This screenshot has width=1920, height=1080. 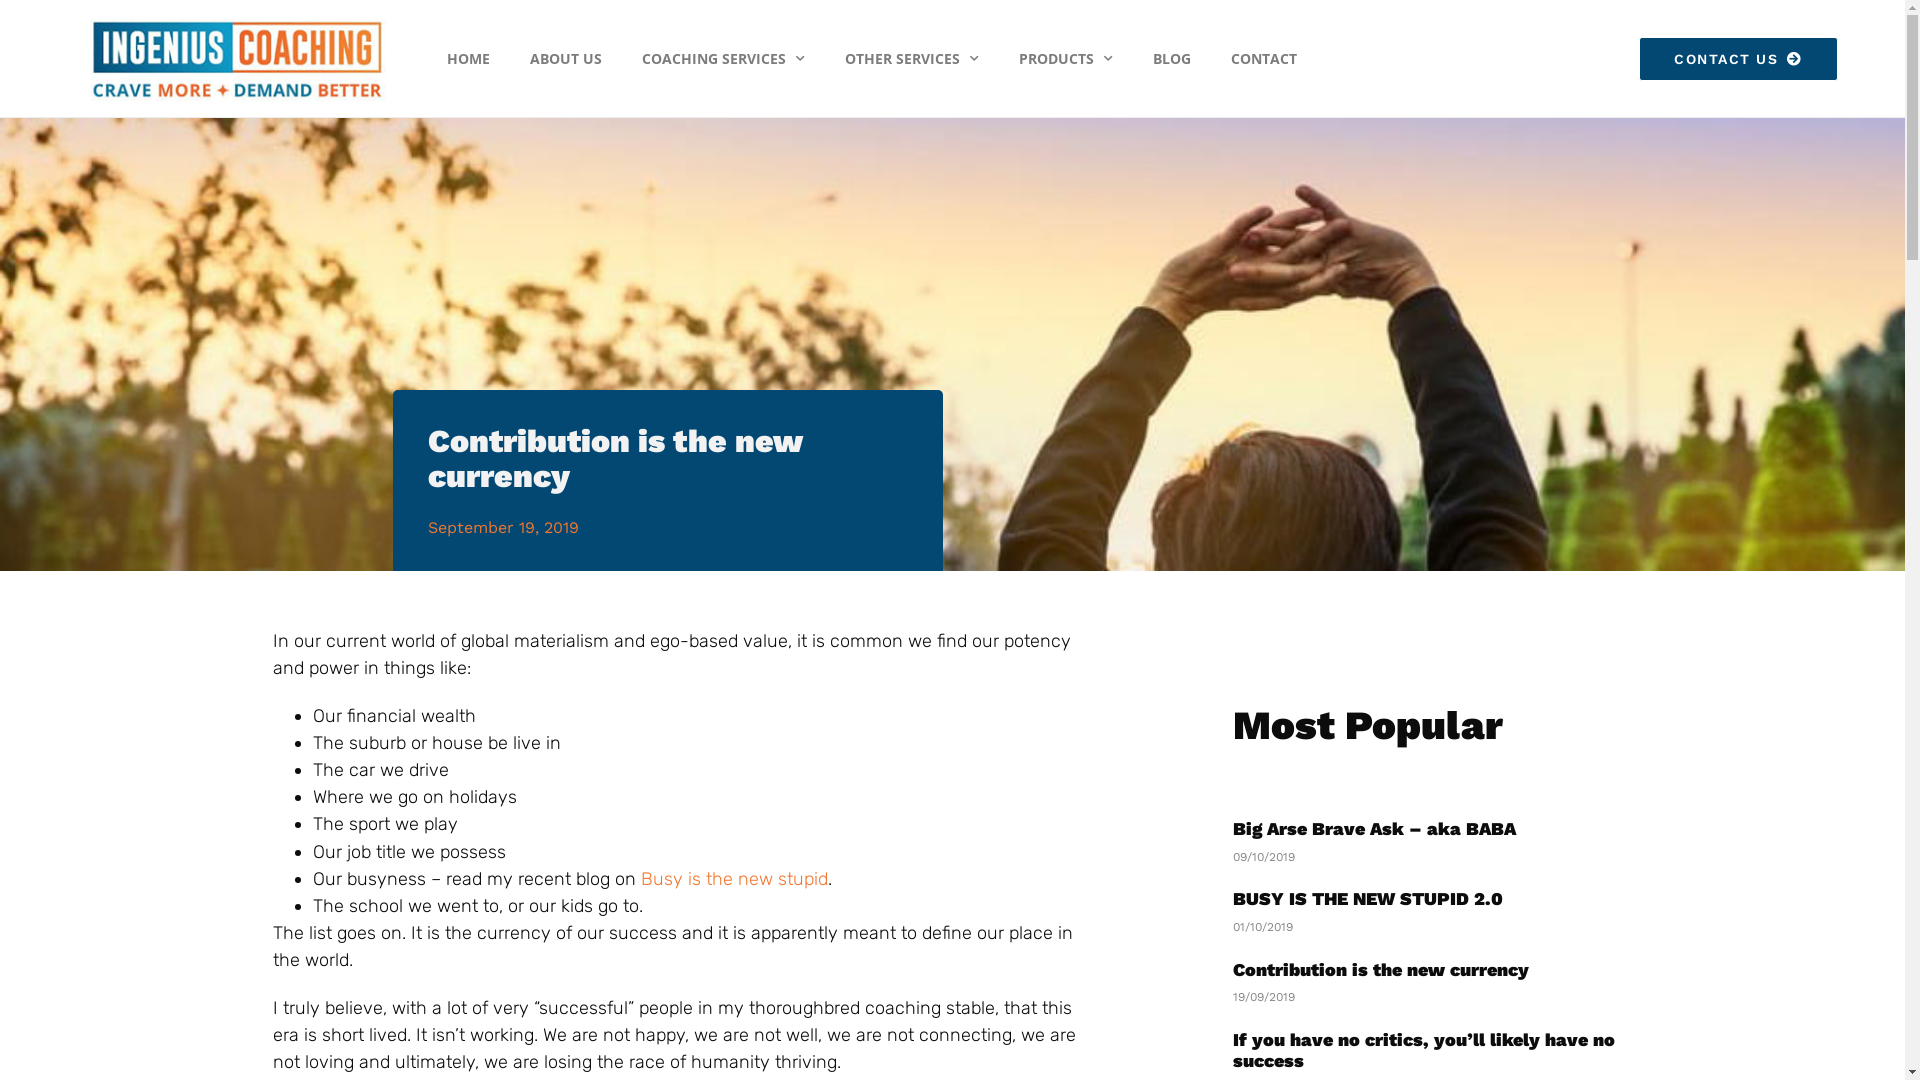 What do you see at coordinates (1172, 59) in the screenshot?
I see `BLOG` at bounding box center [1172, 59].